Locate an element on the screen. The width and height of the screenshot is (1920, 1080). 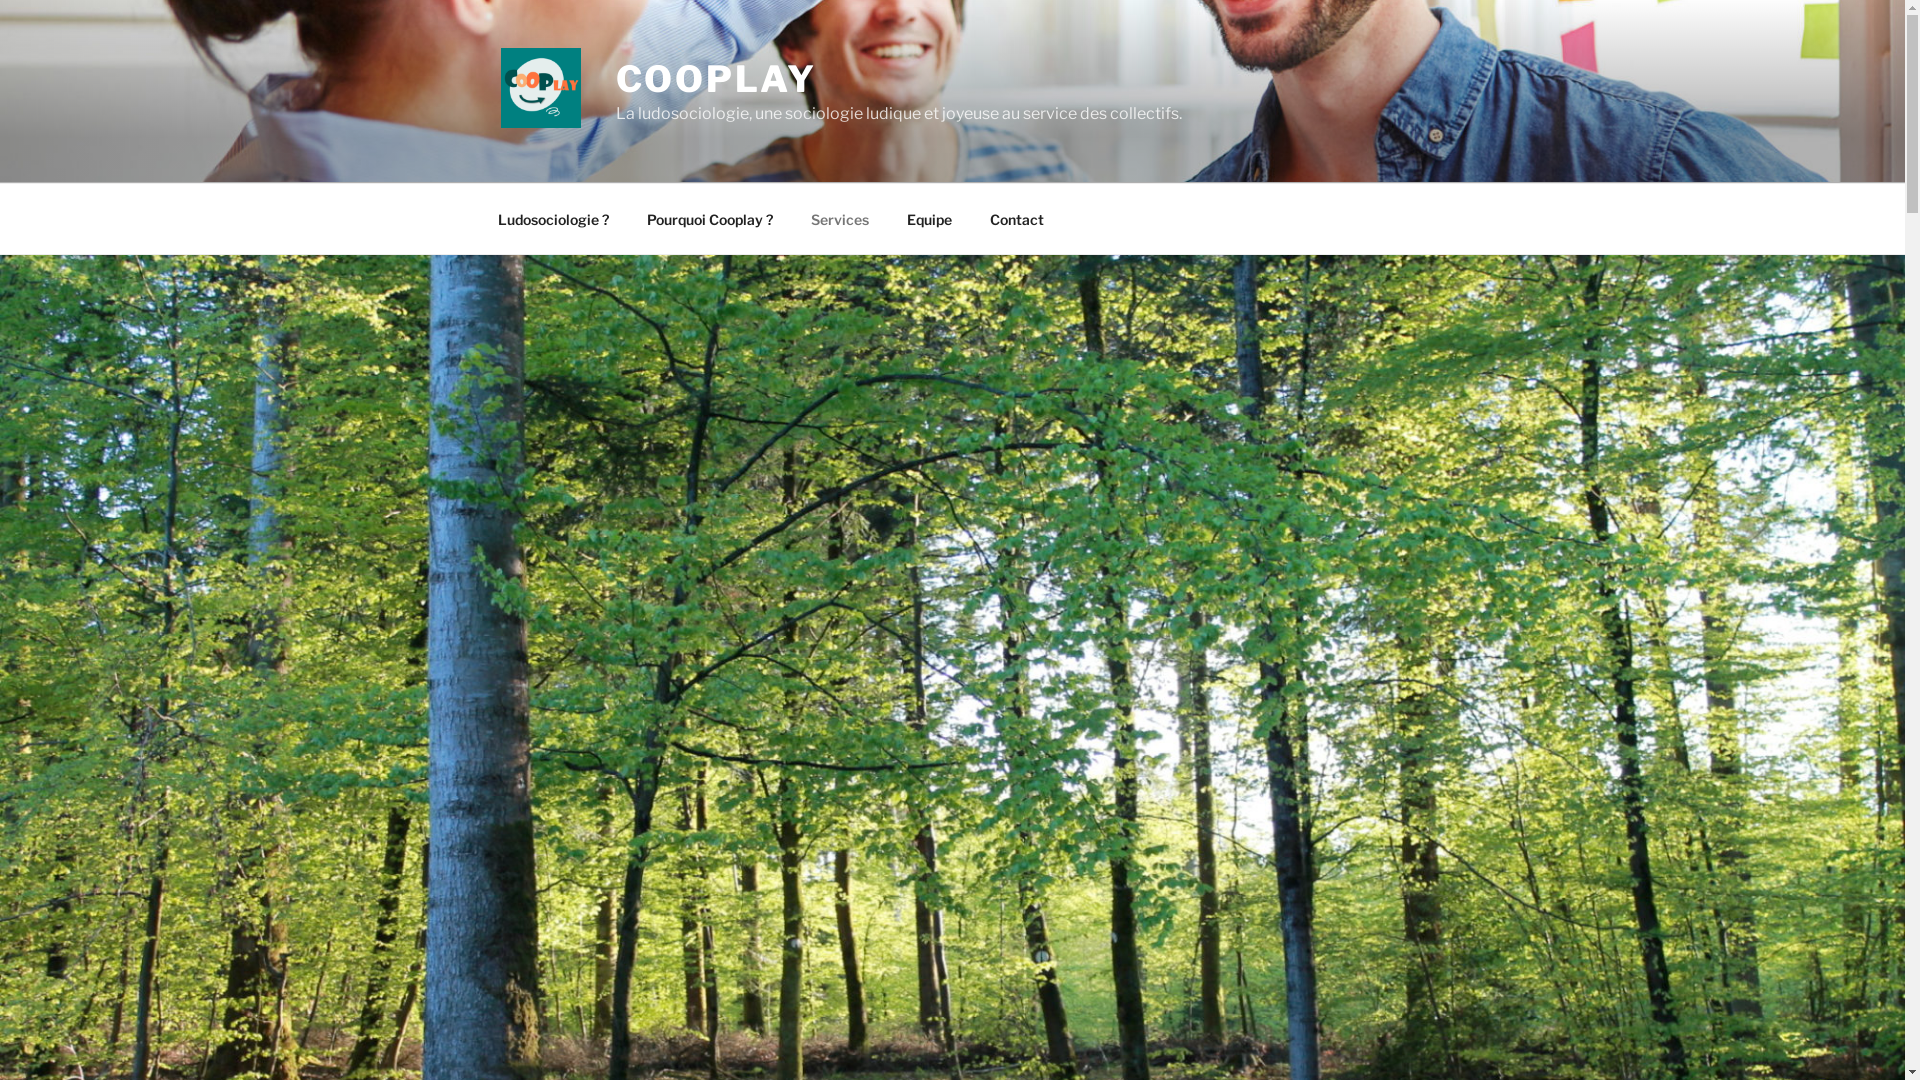
Ludosociologie ? is located at coordinates (553, 218).